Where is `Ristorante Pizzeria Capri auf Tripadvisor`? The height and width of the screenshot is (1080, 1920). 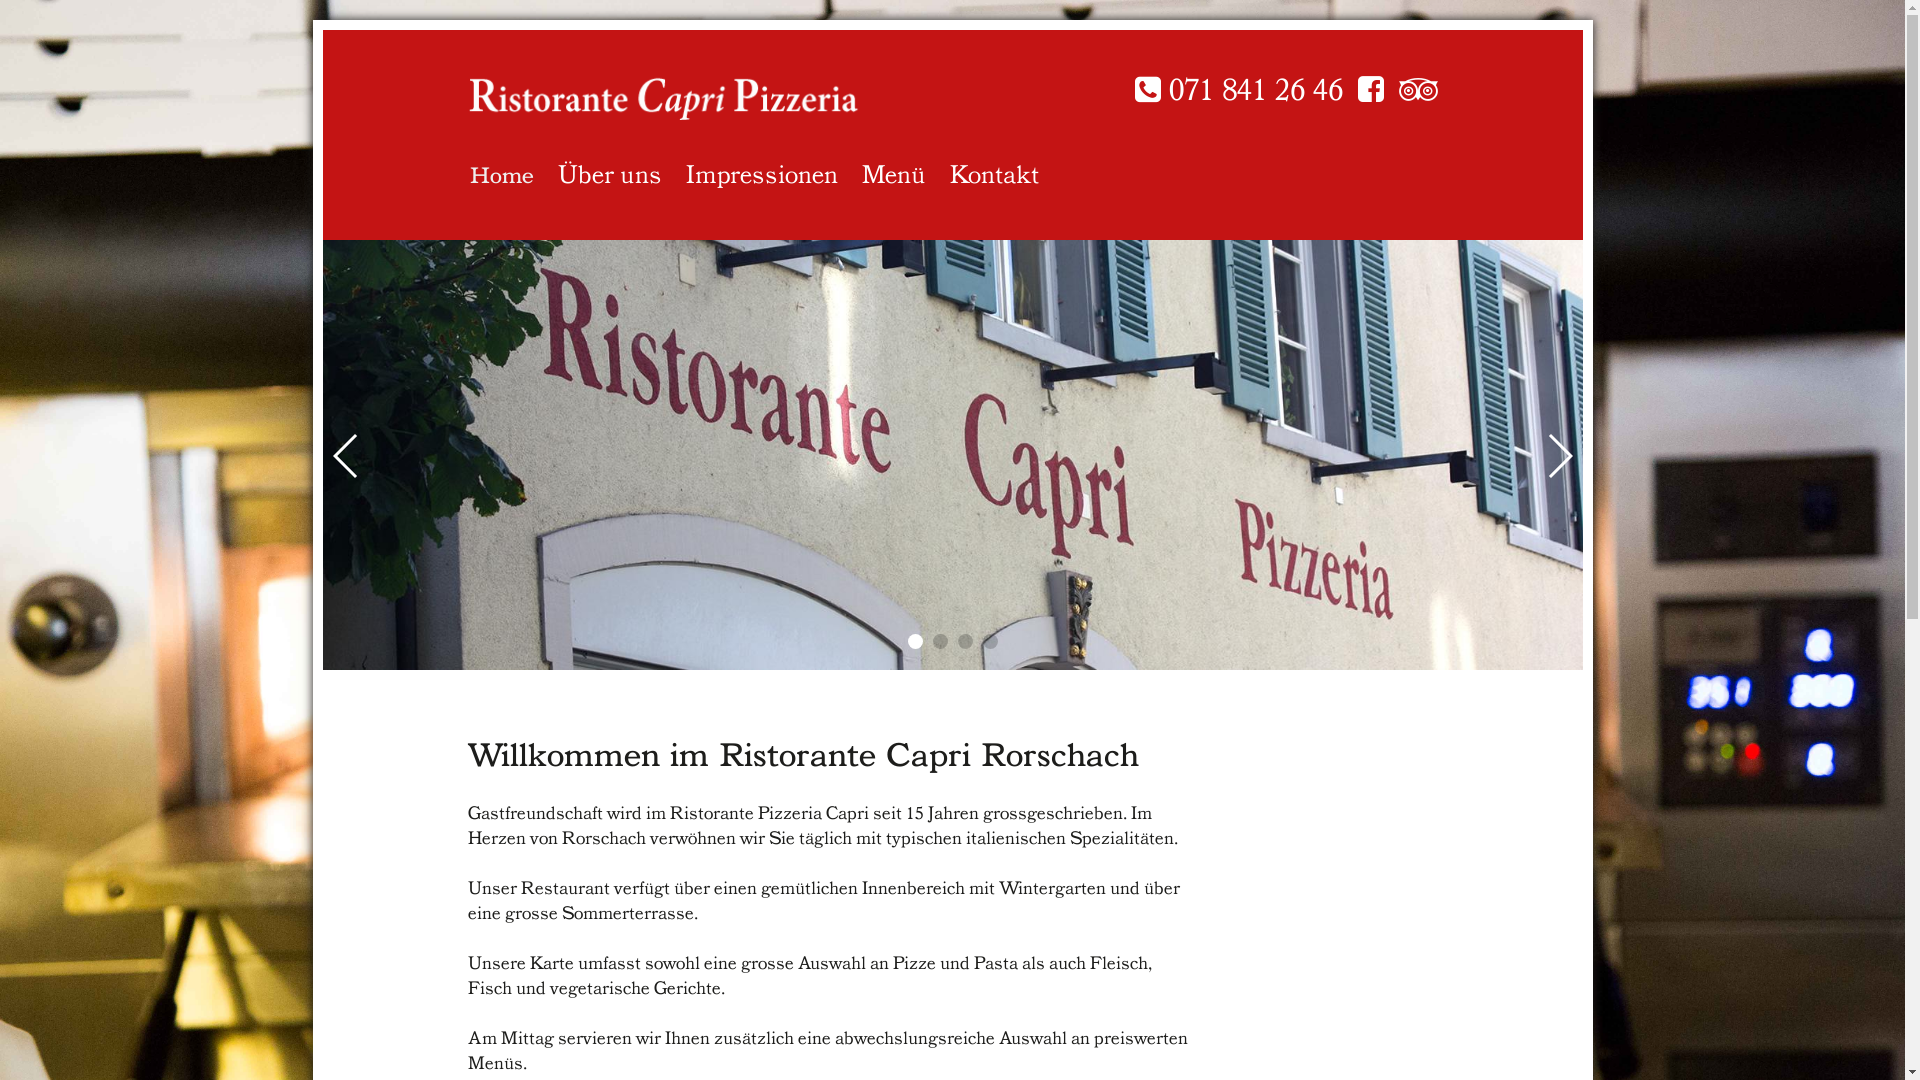
Ristorante Pizzeria Capri auf Tripadvisor is located at coordinates (1418, 90).